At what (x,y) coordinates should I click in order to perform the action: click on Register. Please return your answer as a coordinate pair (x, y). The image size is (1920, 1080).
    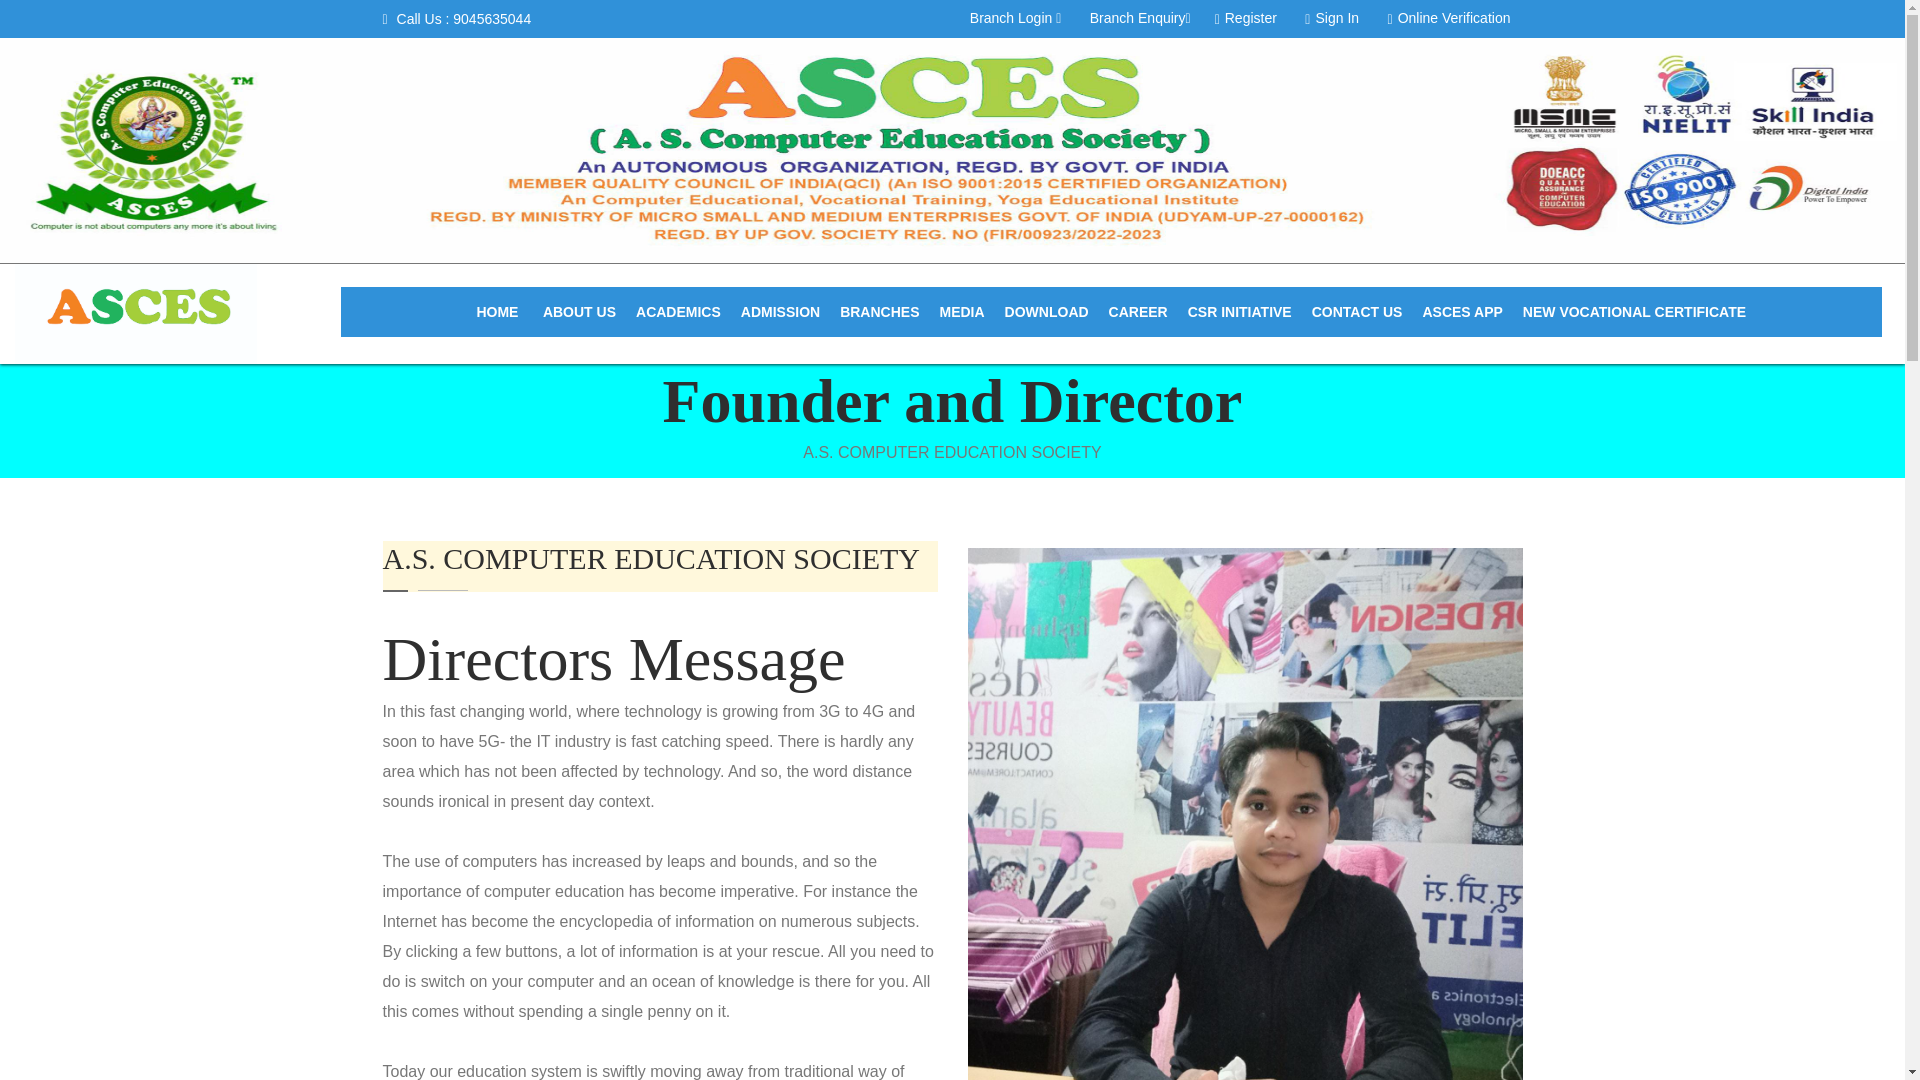
    Looking at the image, I should click on (1246, 16).